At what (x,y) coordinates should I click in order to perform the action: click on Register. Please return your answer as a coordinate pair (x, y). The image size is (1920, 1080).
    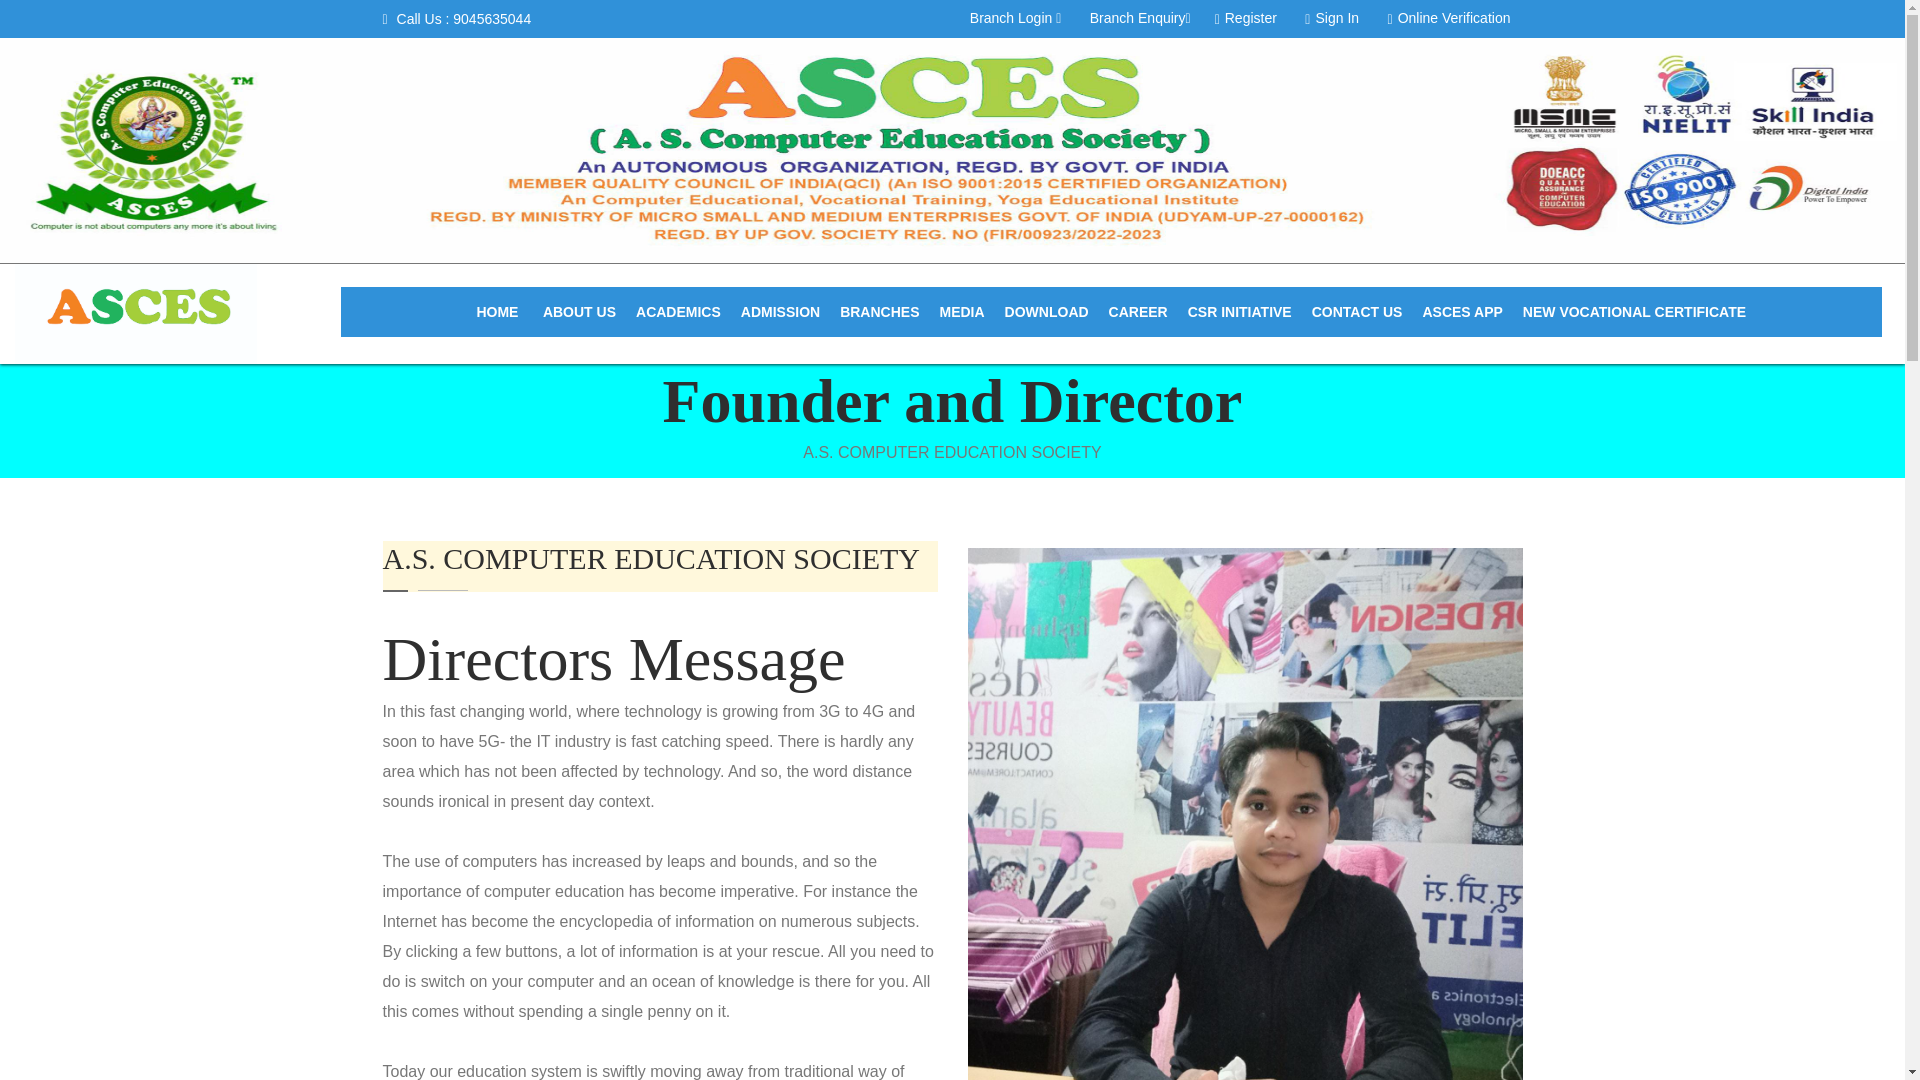
    Looking at the image, I should click on (1246, 16).